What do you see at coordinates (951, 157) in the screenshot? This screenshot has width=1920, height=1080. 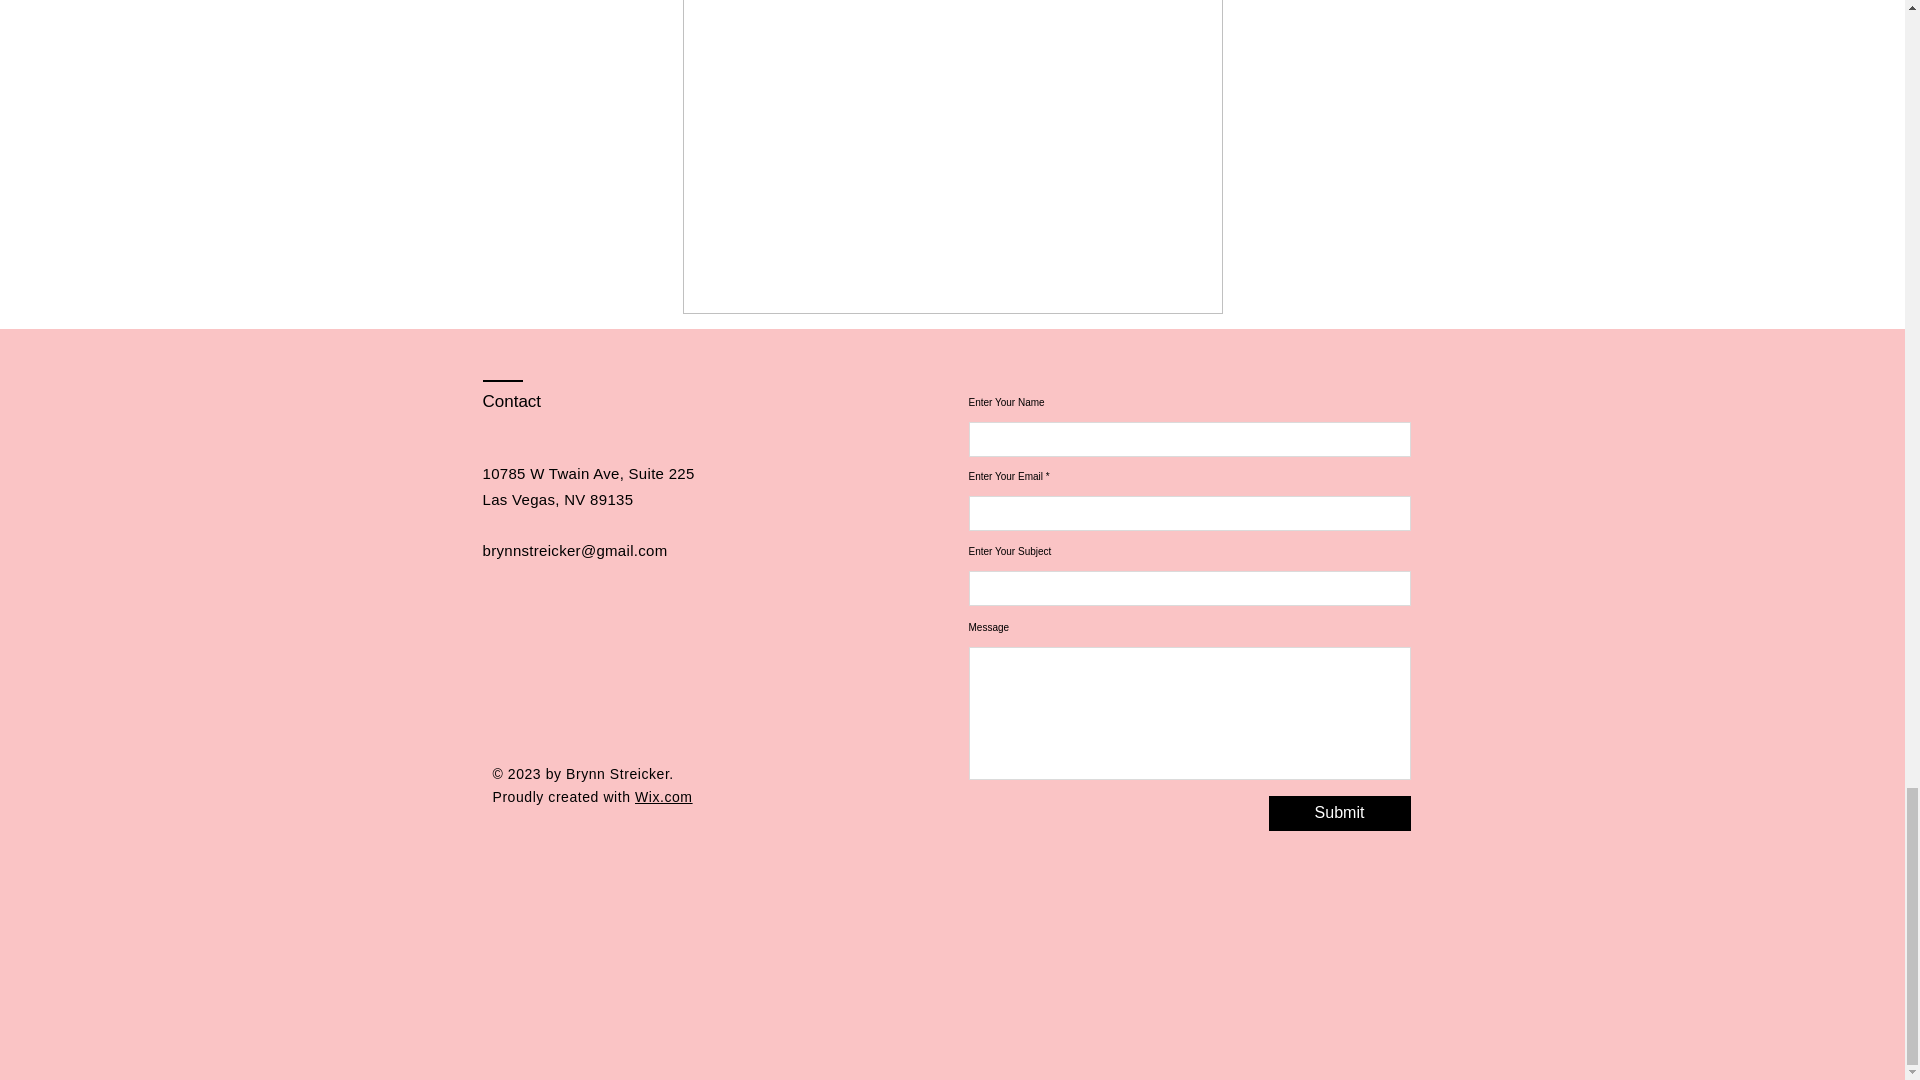 I see `17962906201659875.jpg` at bounding box center [951, 157].